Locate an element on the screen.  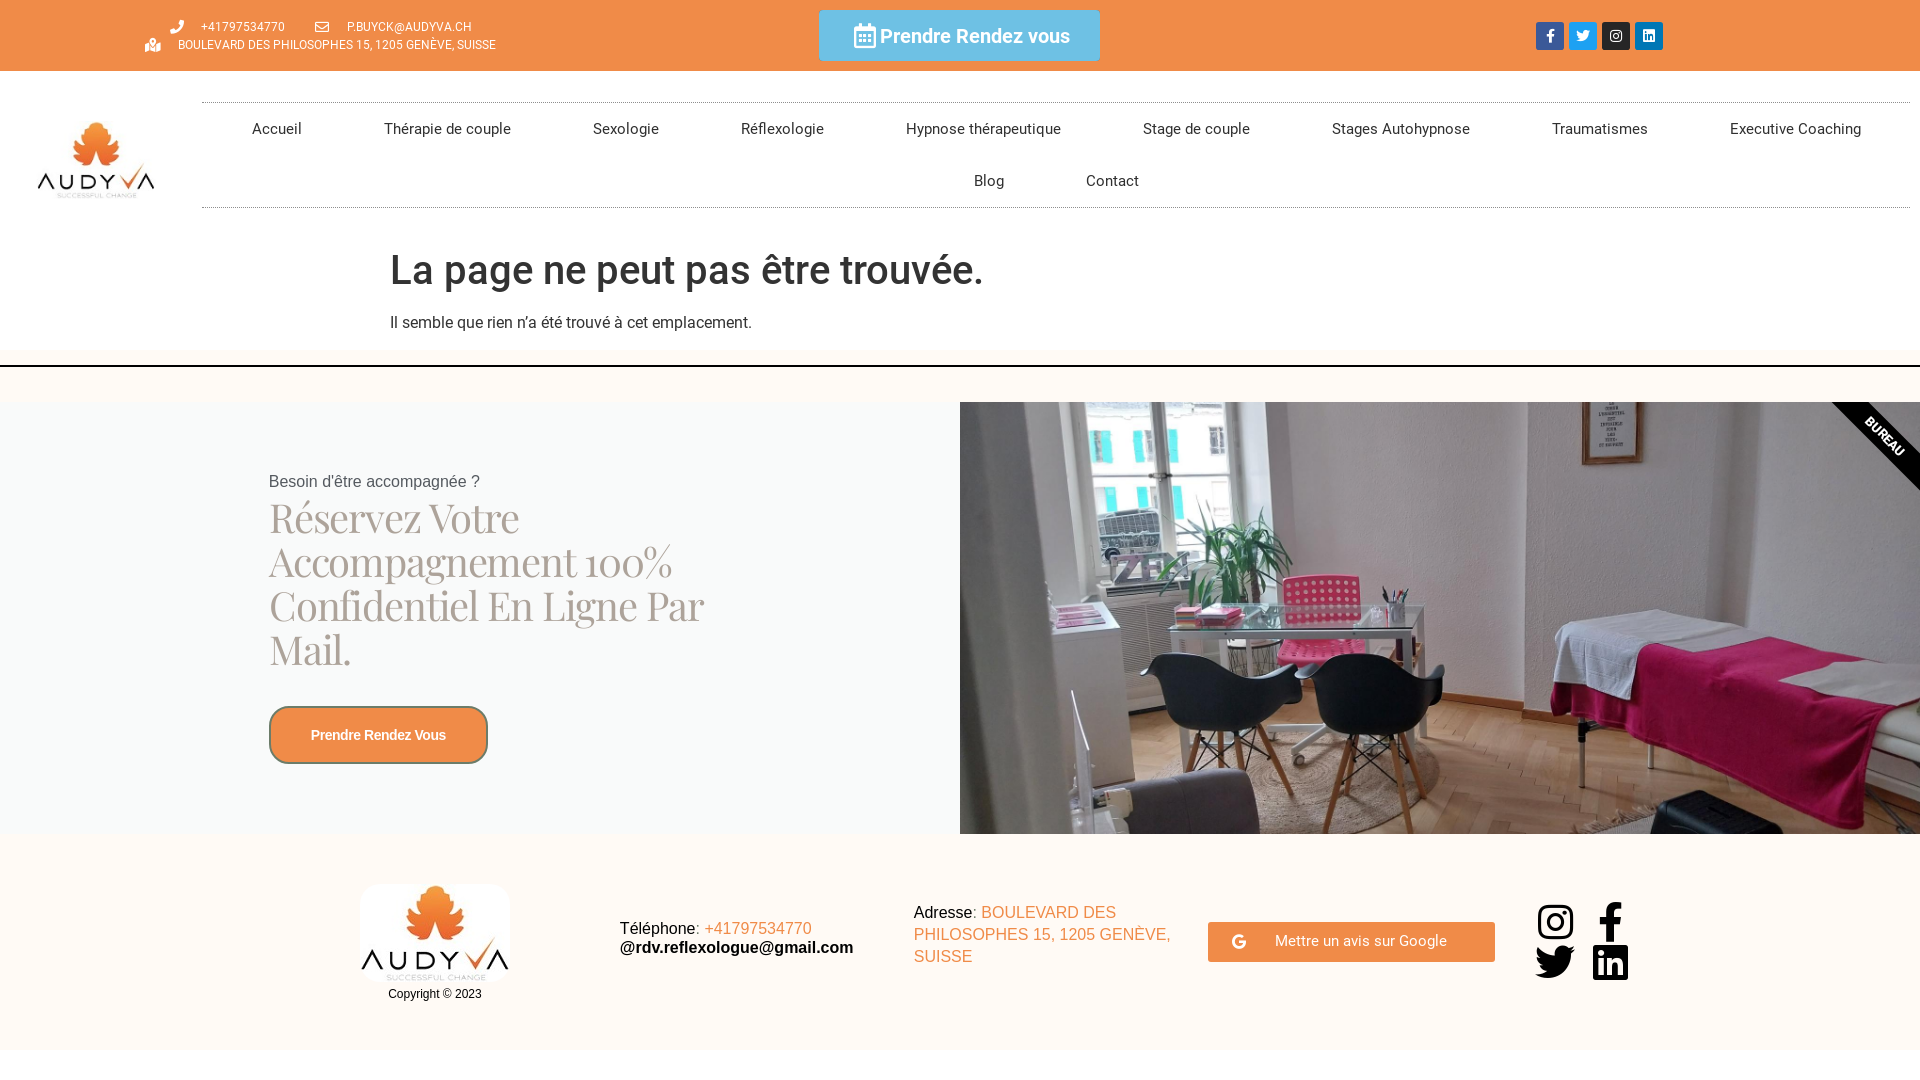
Stage de couple is located at coordinates (1196, 129).